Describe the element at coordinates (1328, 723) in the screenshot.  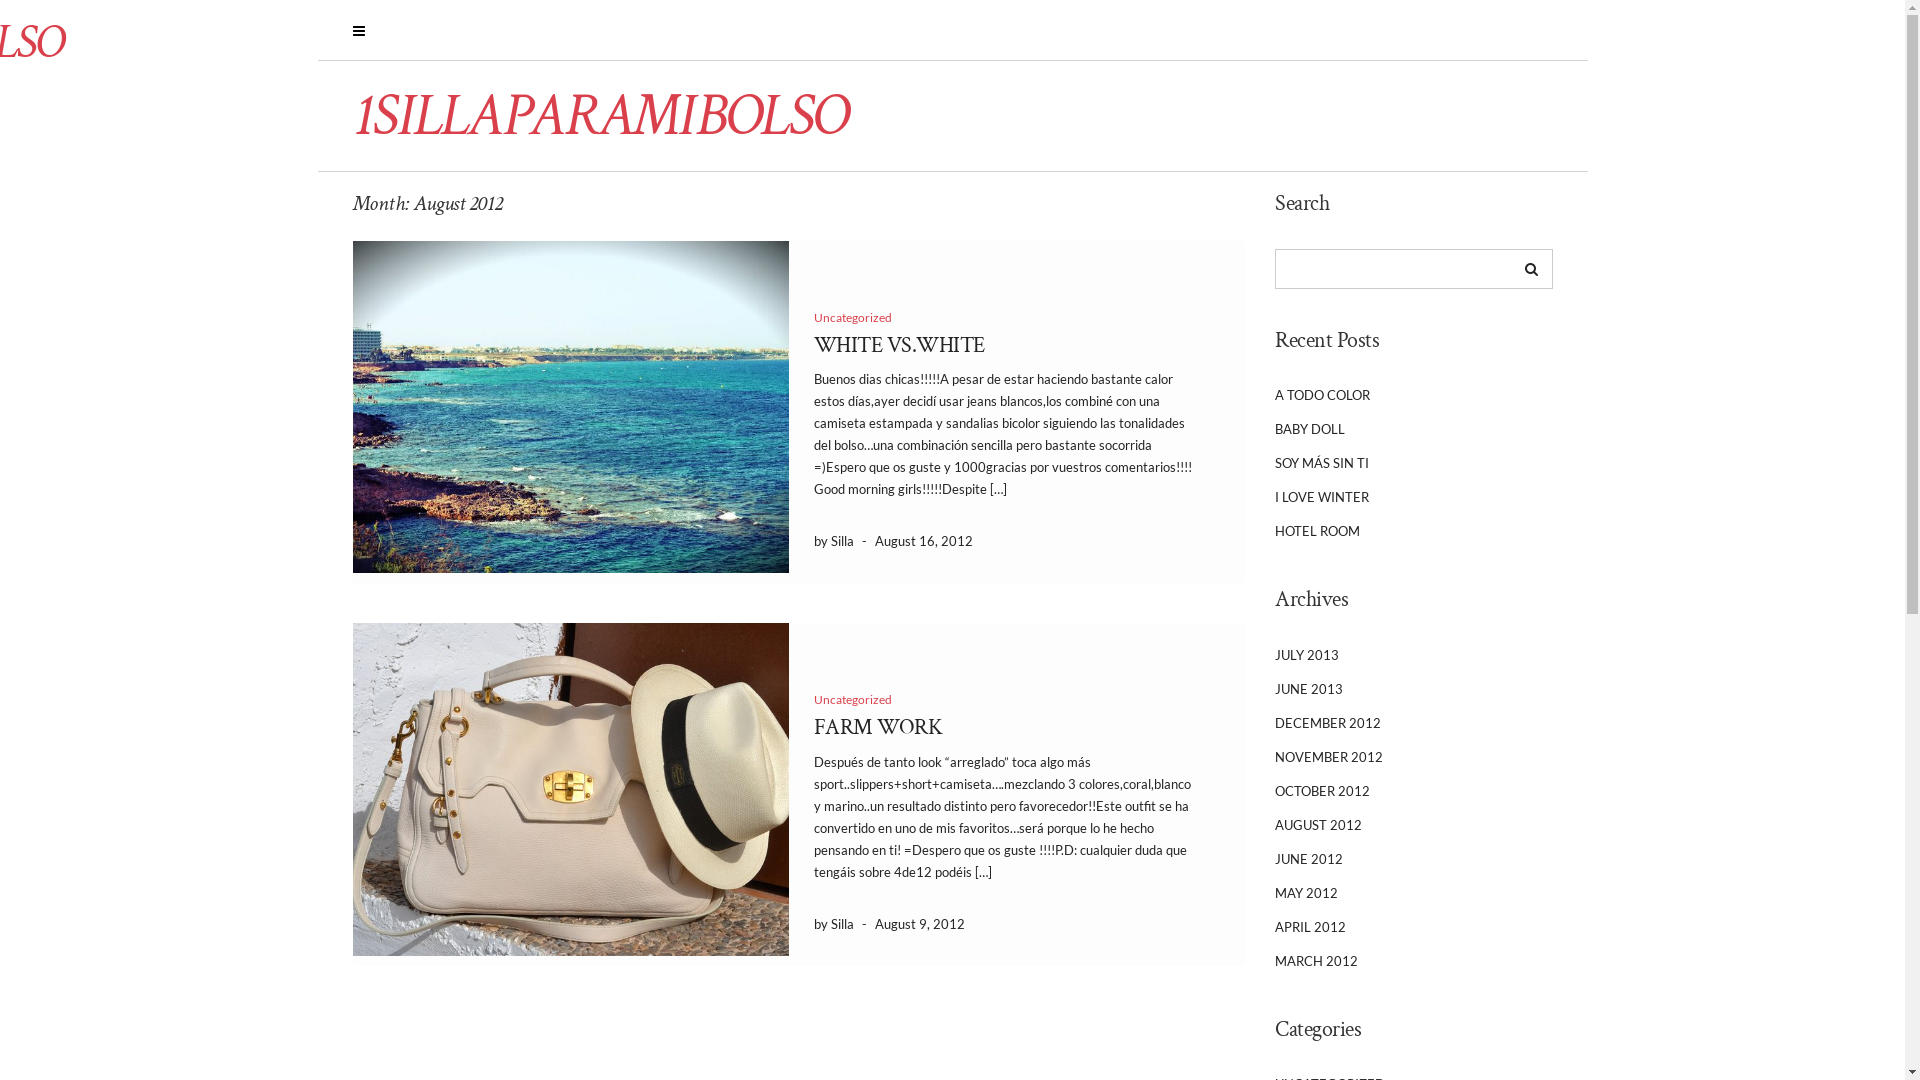
I see `DECEMBER 2012` at that location.